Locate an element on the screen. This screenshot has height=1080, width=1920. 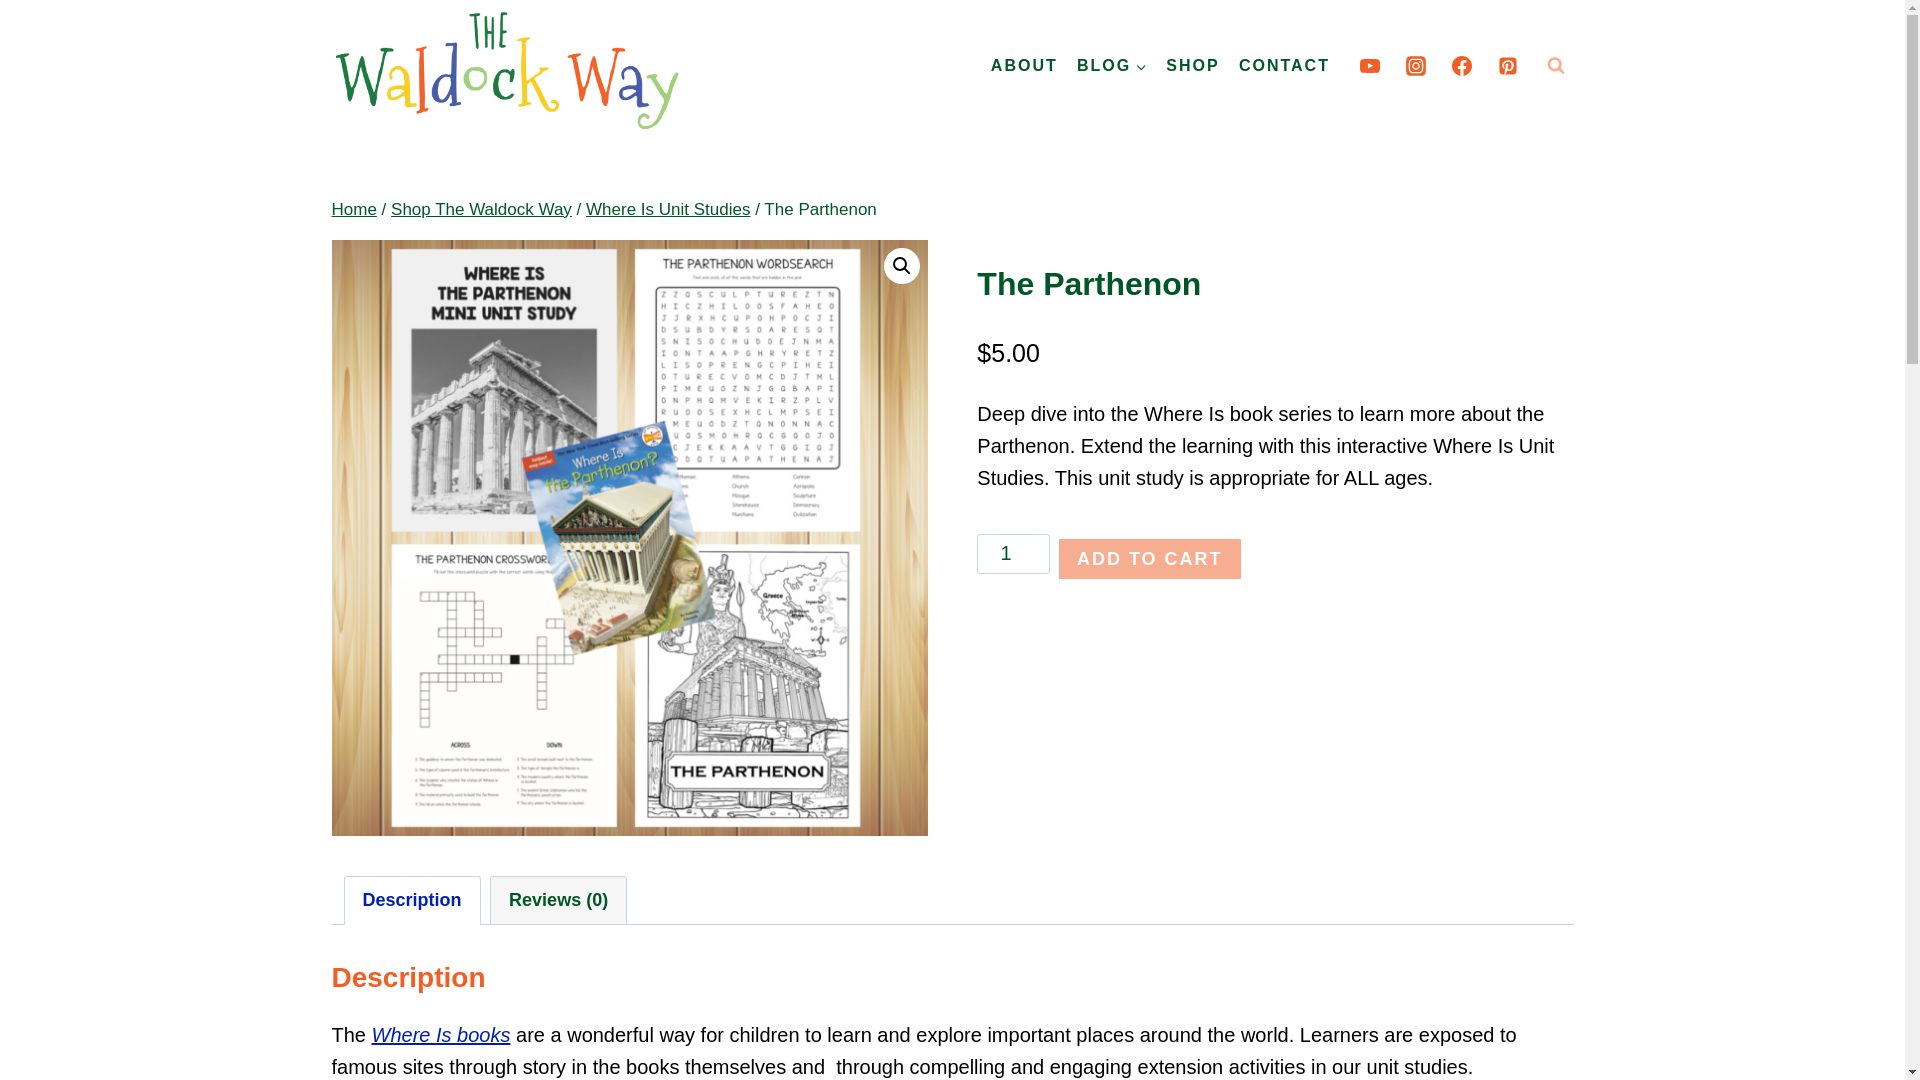
Home is located at coordinates (354, 209).